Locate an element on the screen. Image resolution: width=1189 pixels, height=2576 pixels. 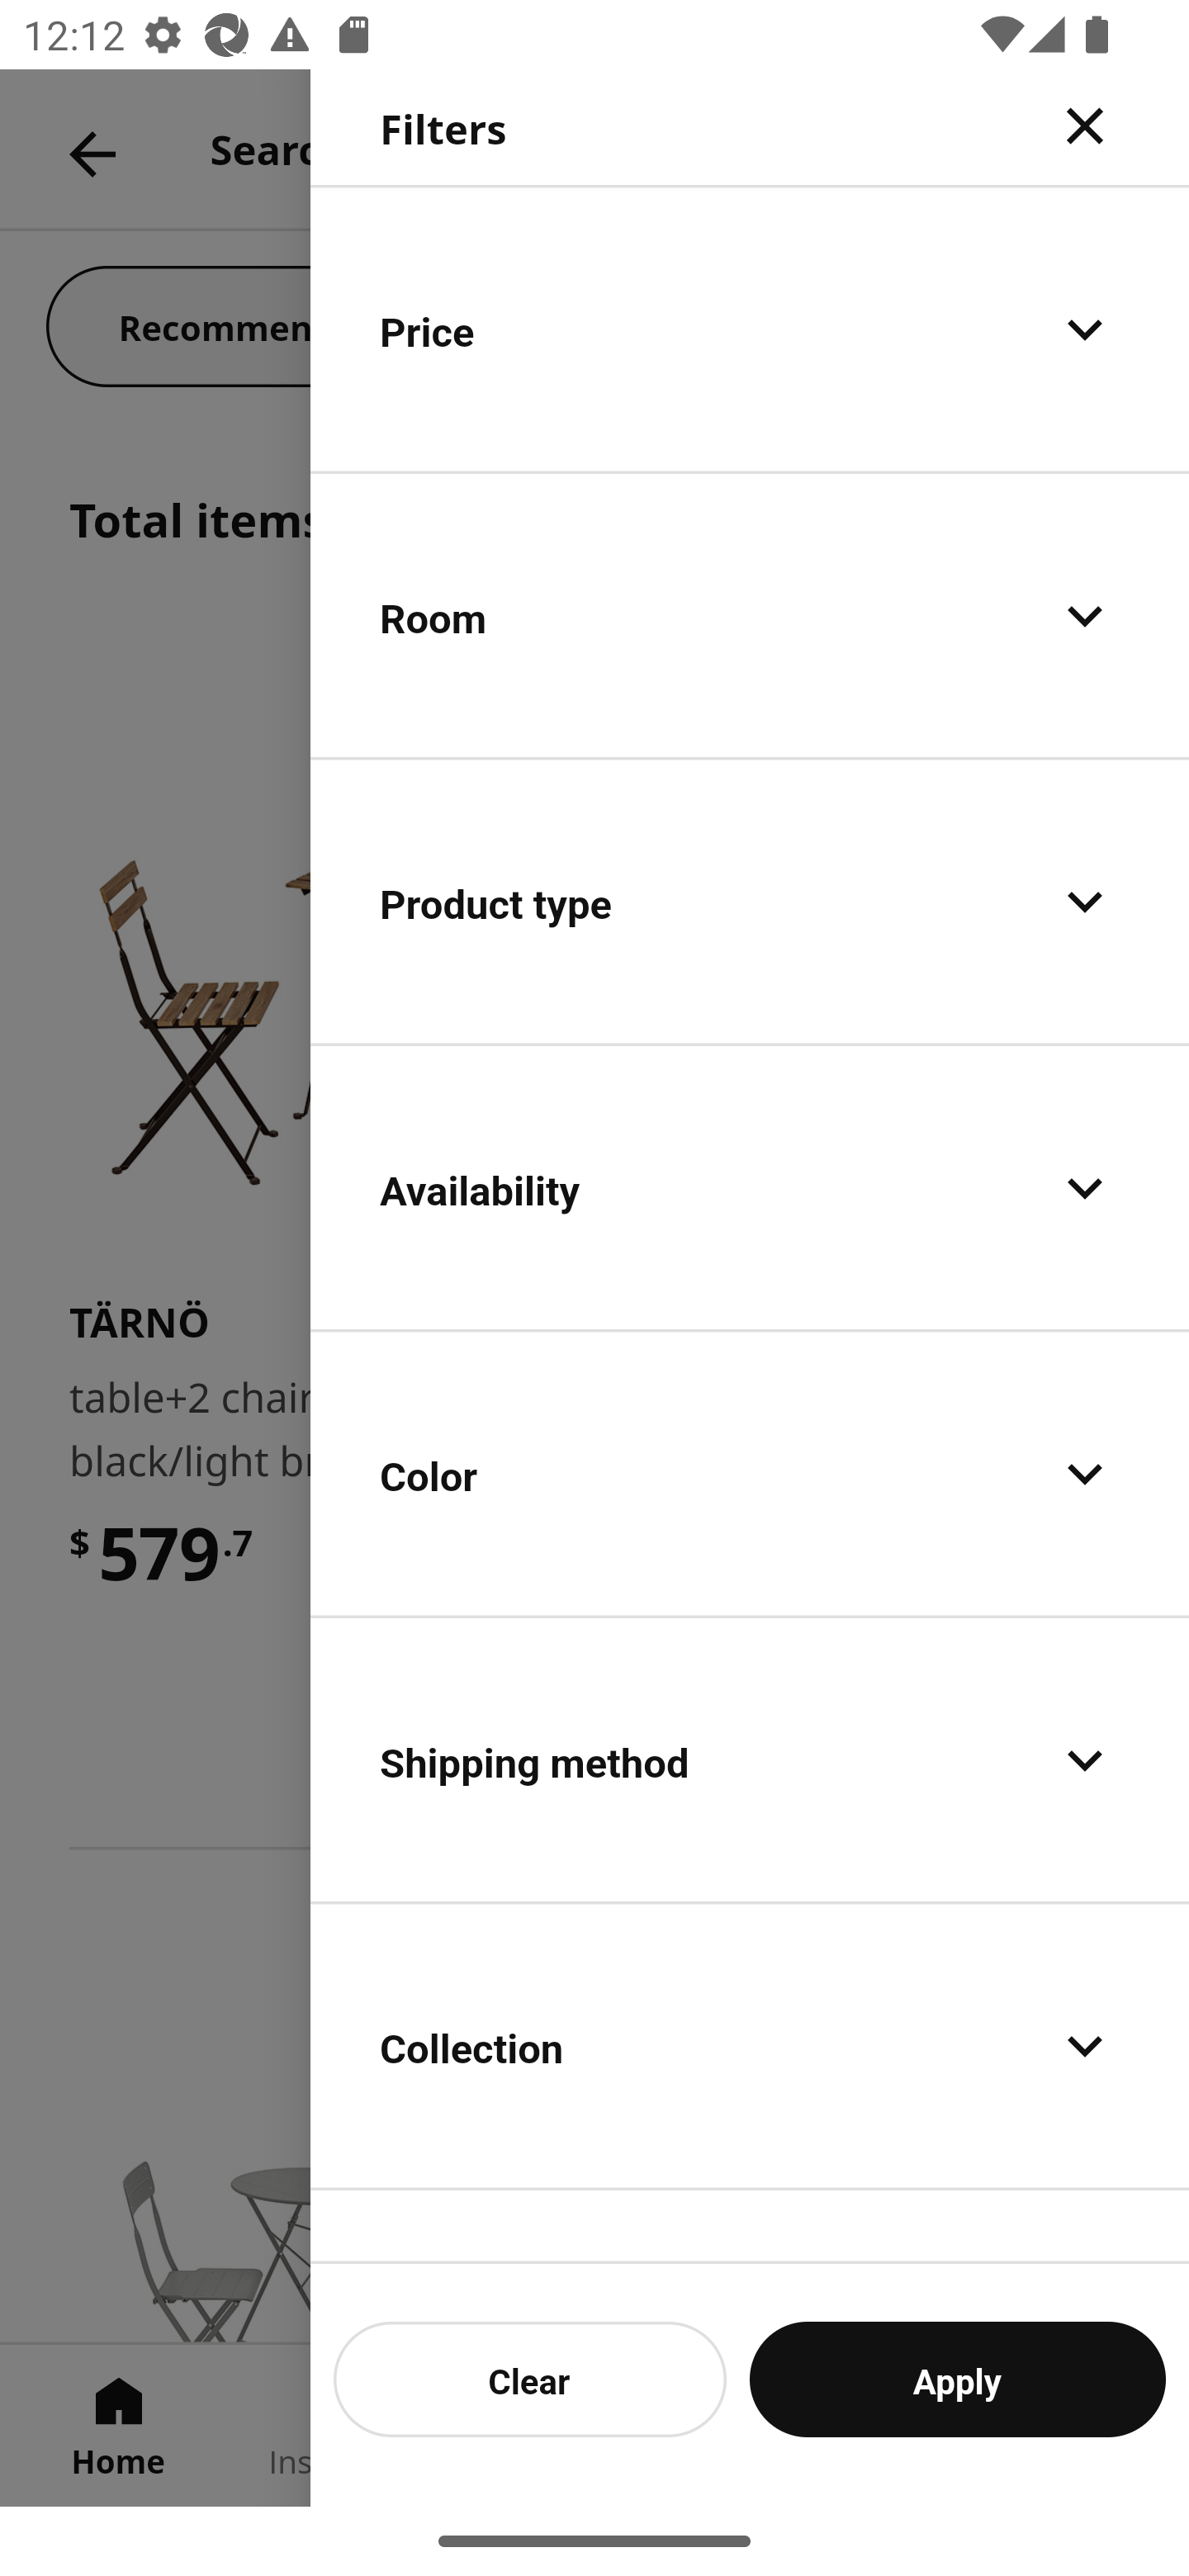
Price is located at coordinates (750, 329).